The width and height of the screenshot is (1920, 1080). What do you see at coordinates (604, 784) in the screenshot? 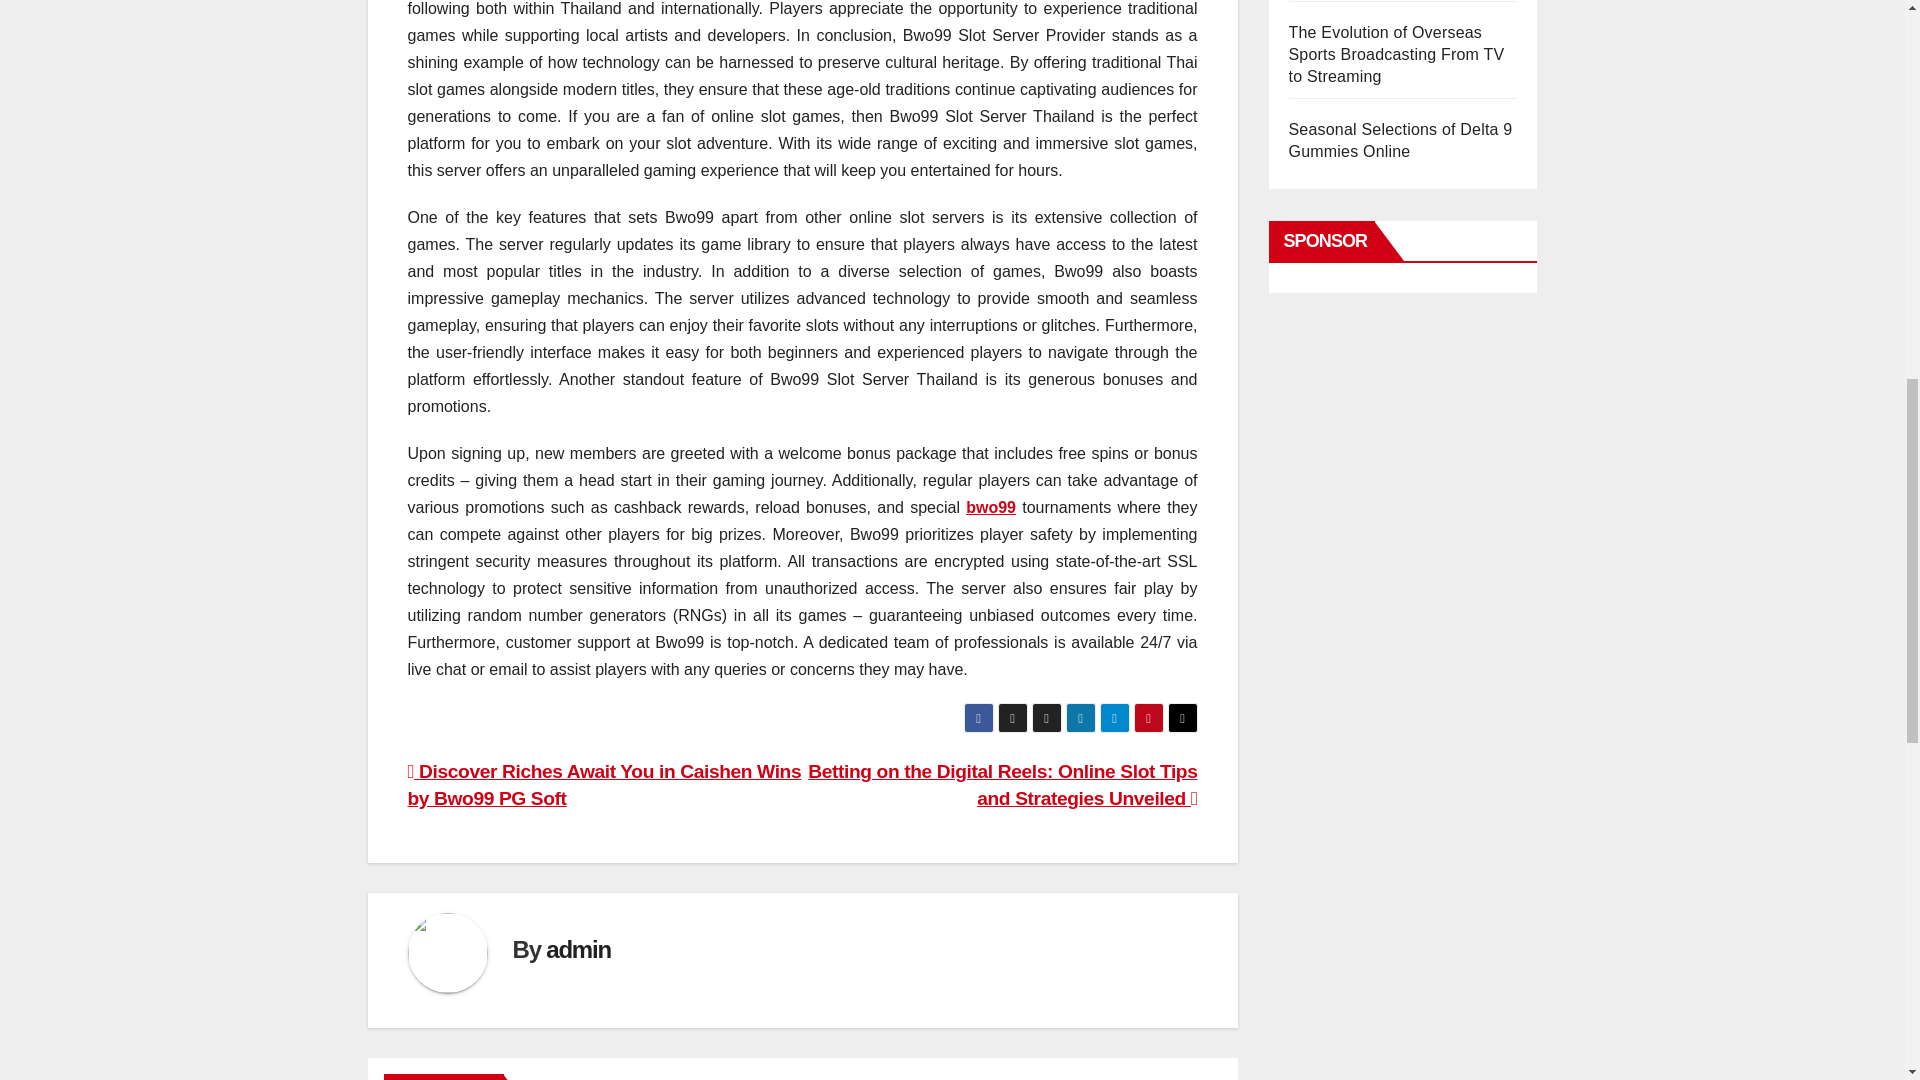
I see `Discover Riches Await You in Caishen Wins by Bwo99 PG Soft` at bounding box center [604, 784].